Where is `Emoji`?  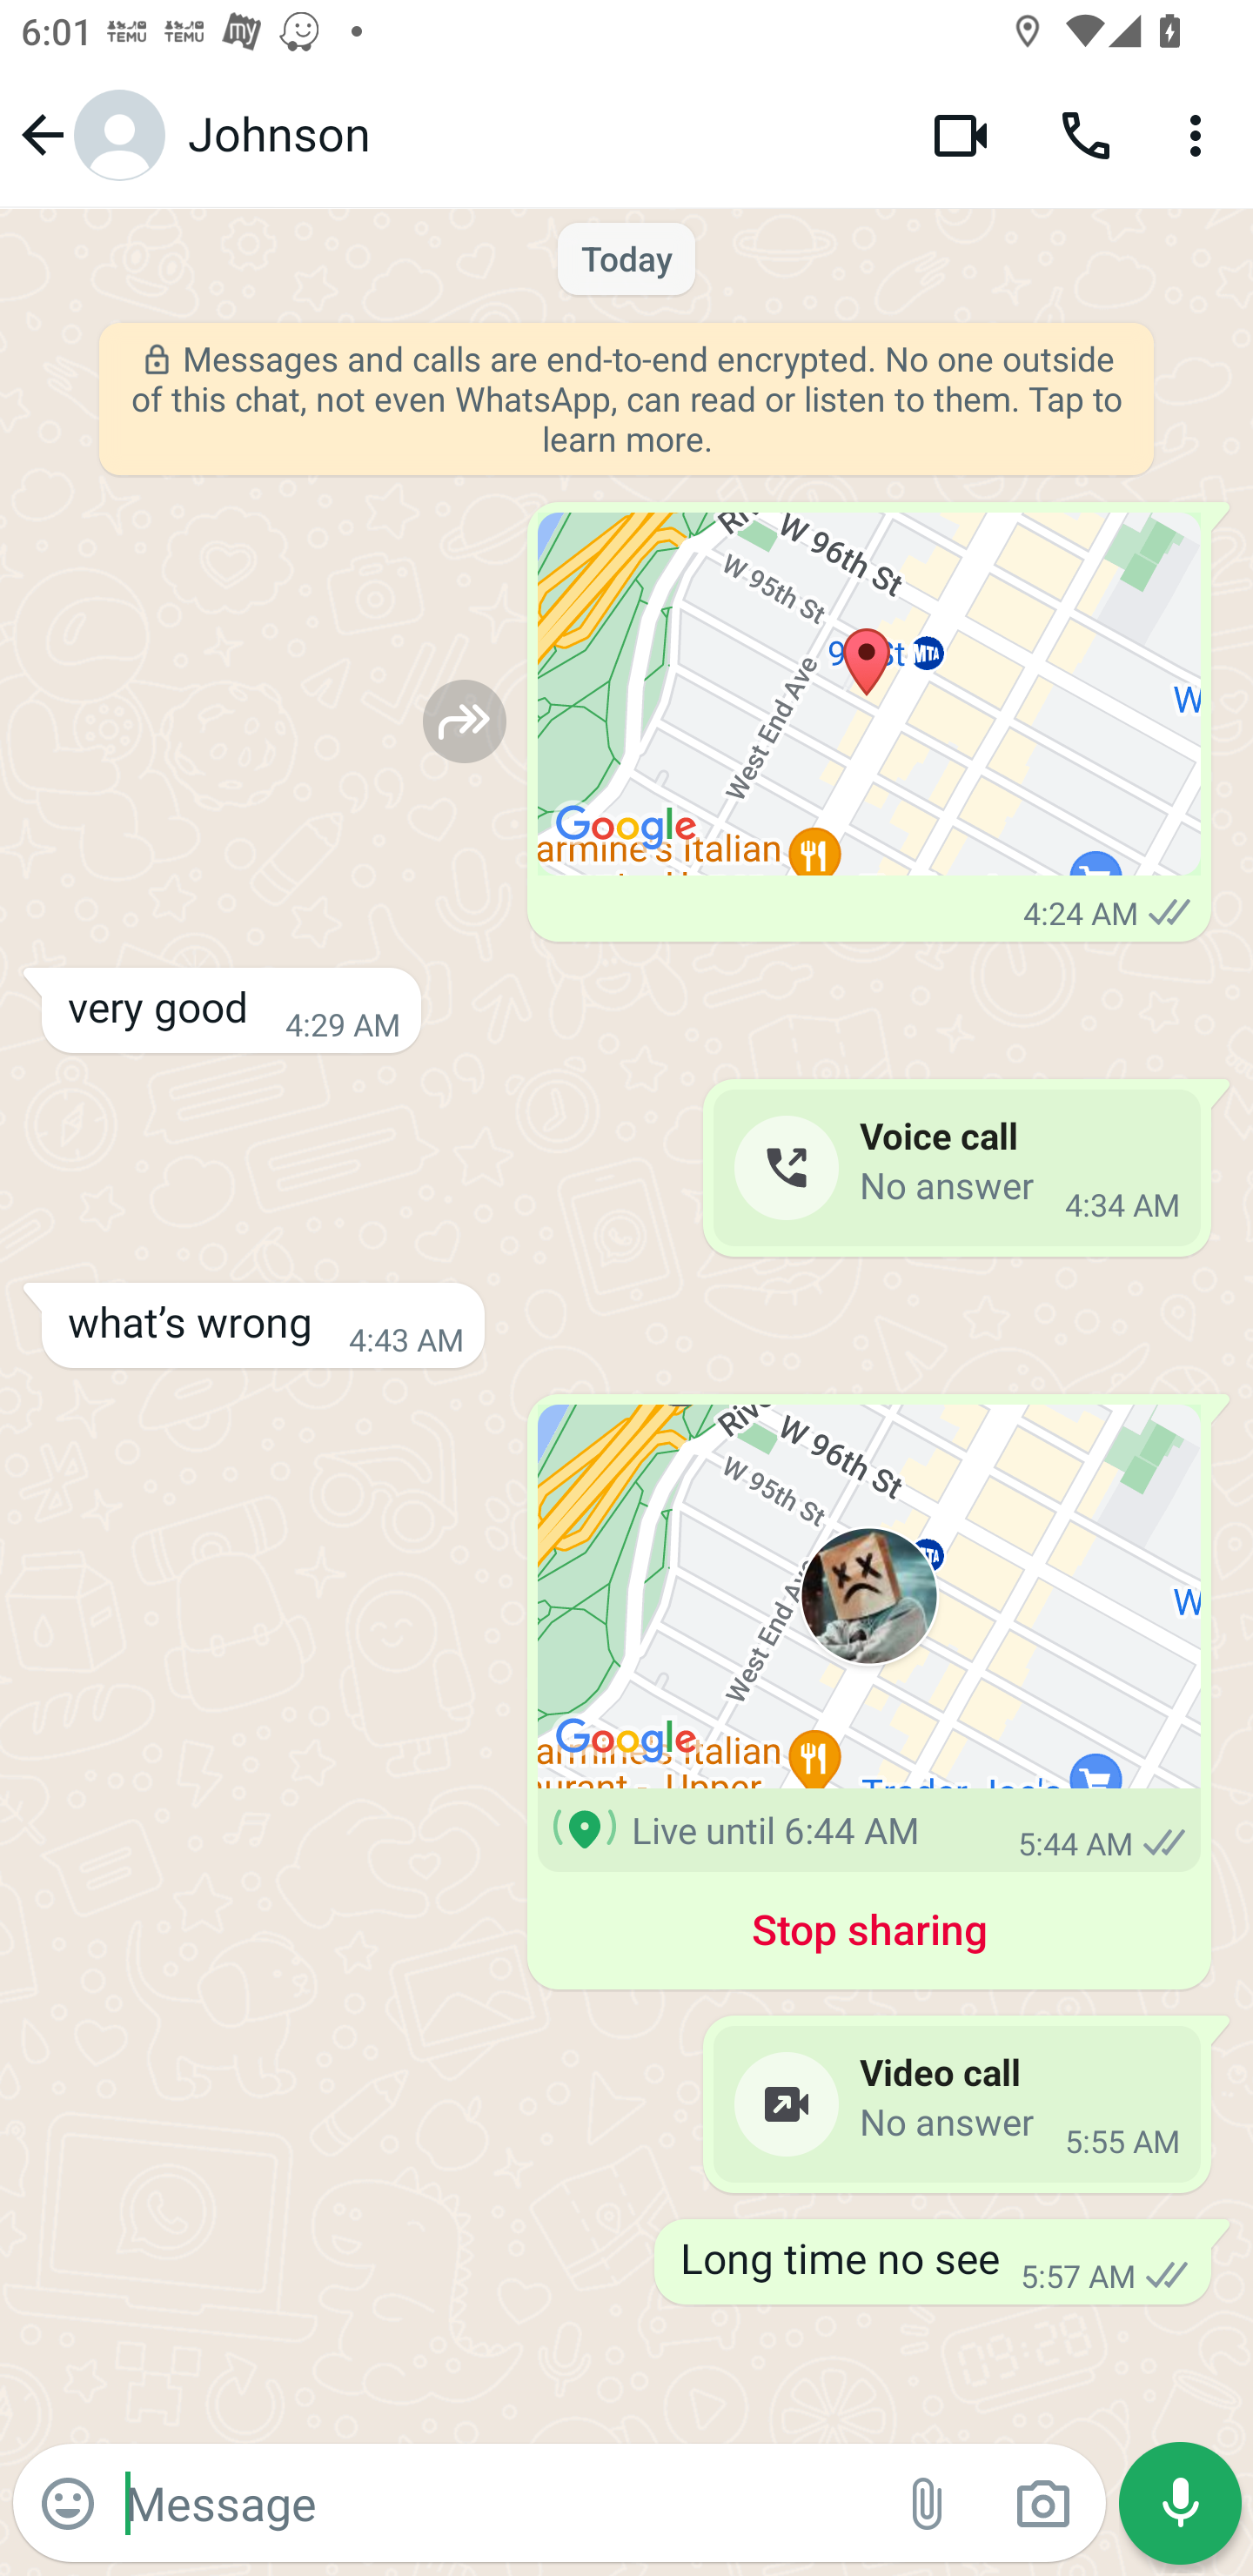 Emoji is located at coordinates (68, 2504).